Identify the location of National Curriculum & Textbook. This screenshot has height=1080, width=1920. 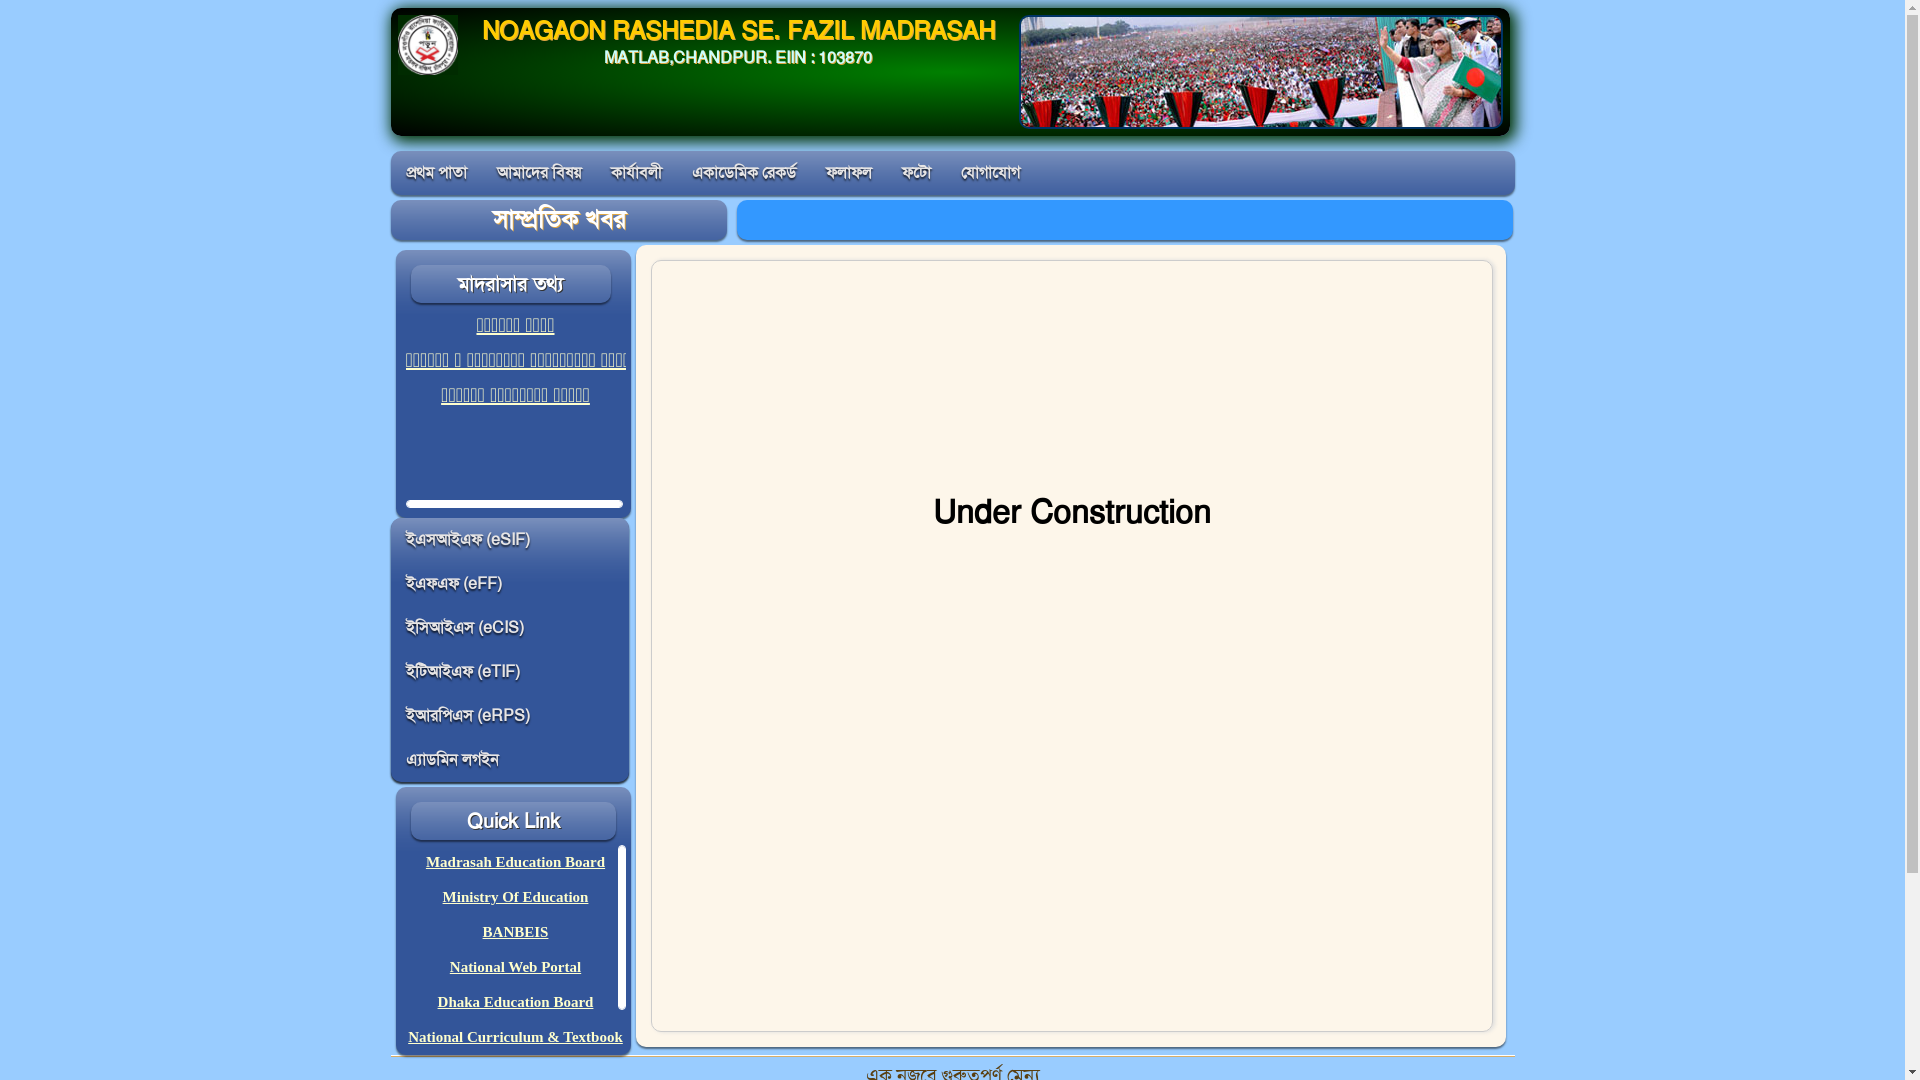
(516, 1037).